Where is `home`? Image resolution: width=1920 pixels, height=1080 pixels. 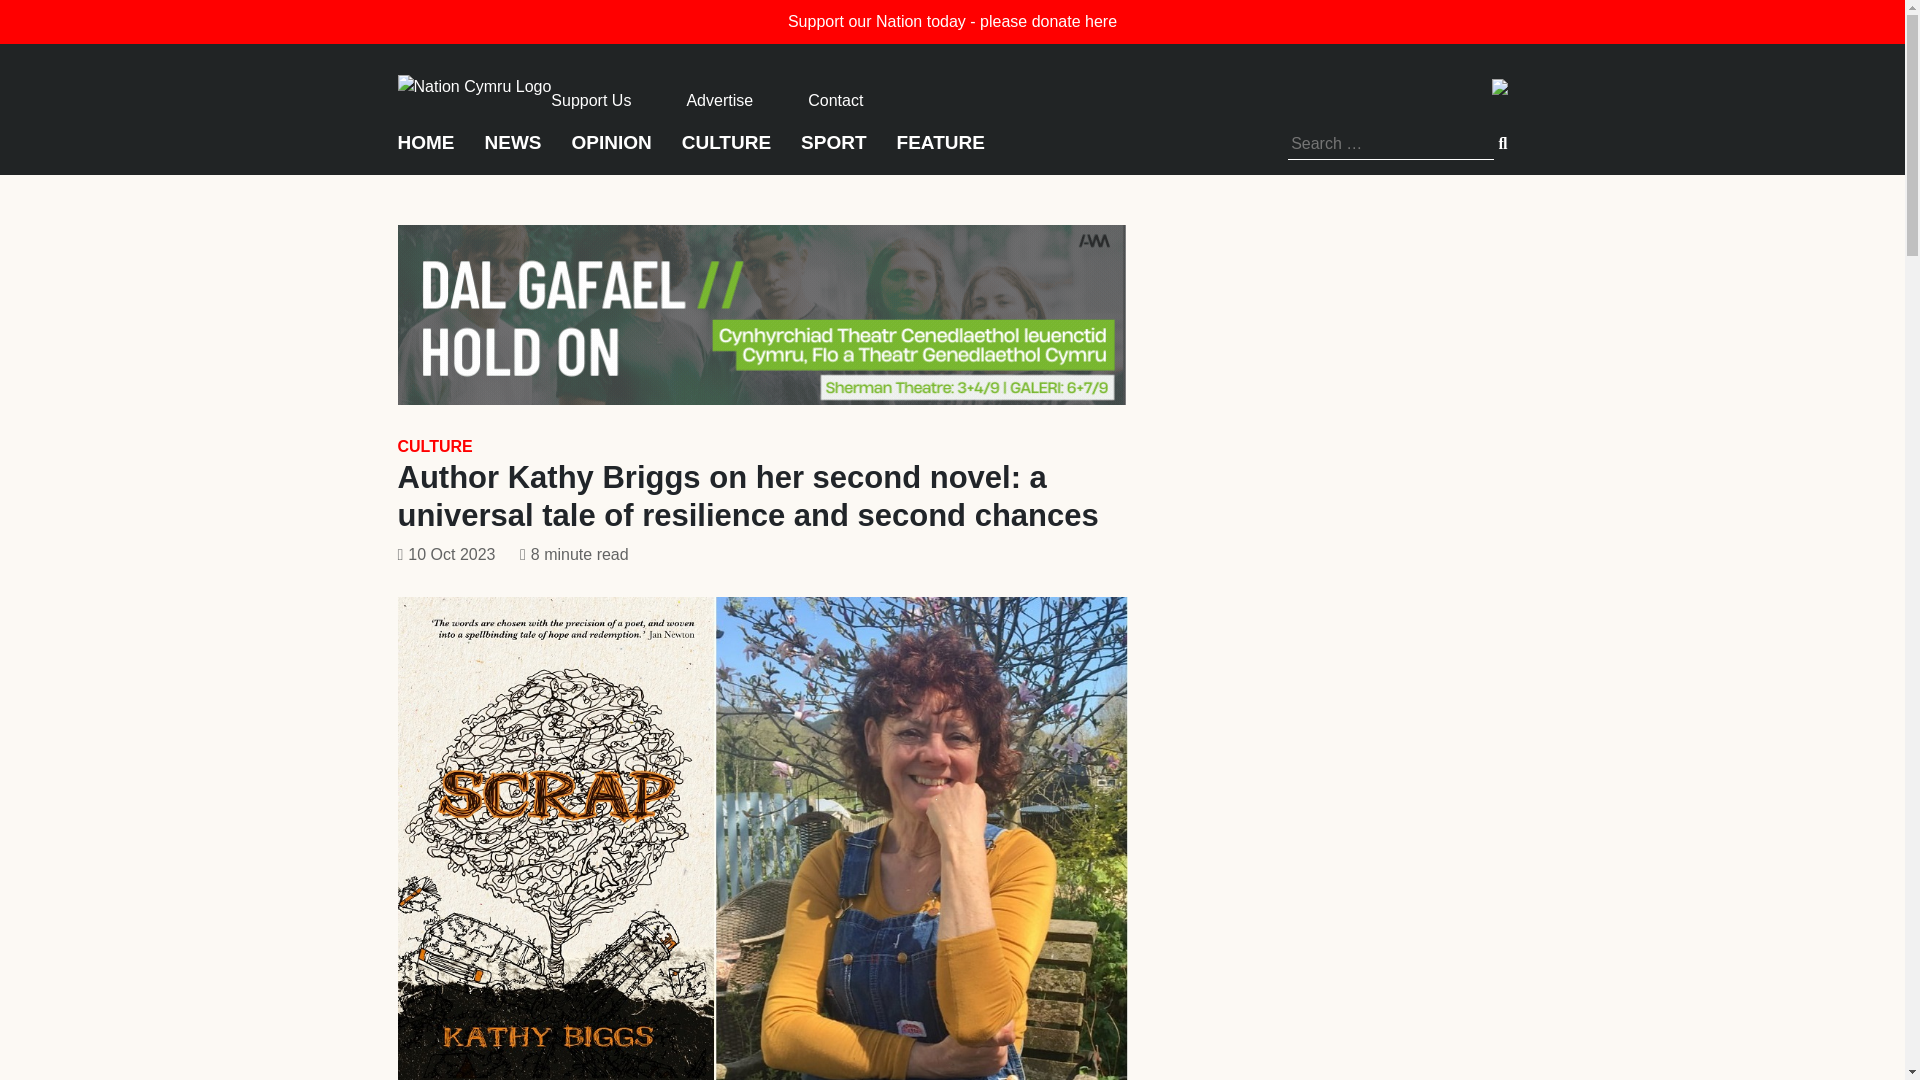
home is located at coordinates (474, 84).